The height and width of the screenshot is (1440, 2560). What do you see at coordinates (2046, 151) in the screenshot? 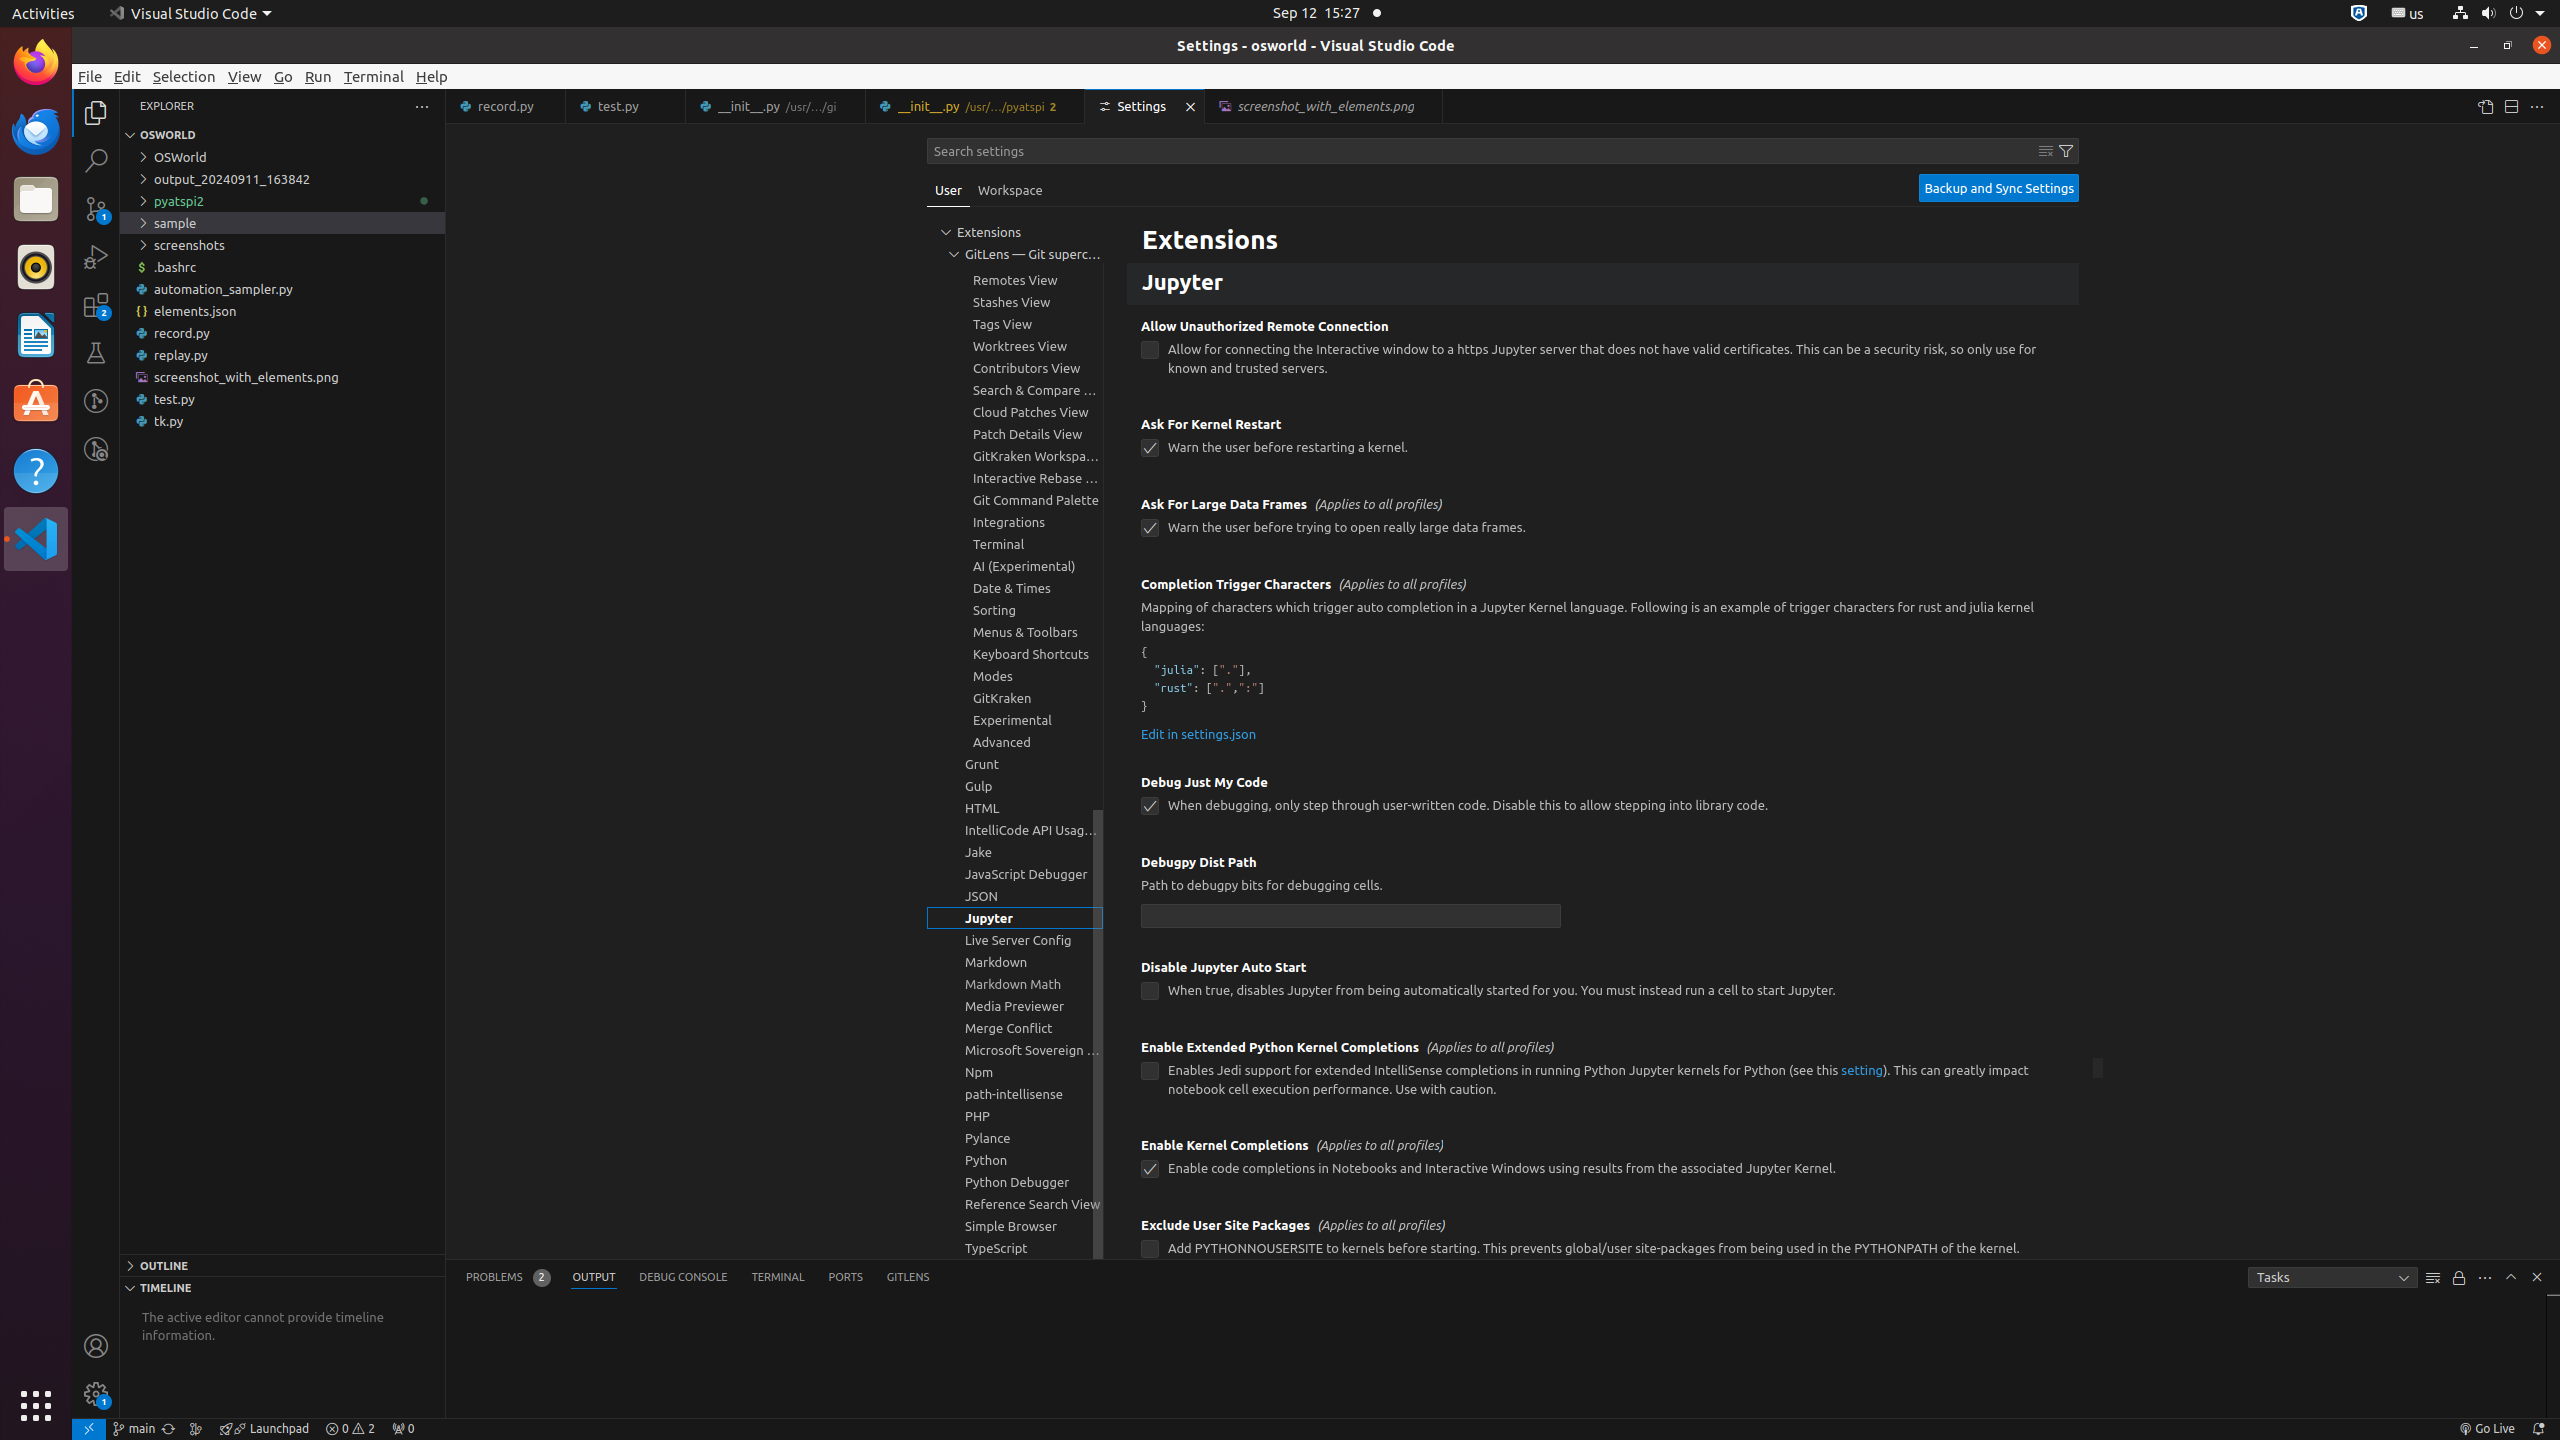
I see `Clear Settings Search Input` at bounding box center [2046, 151].